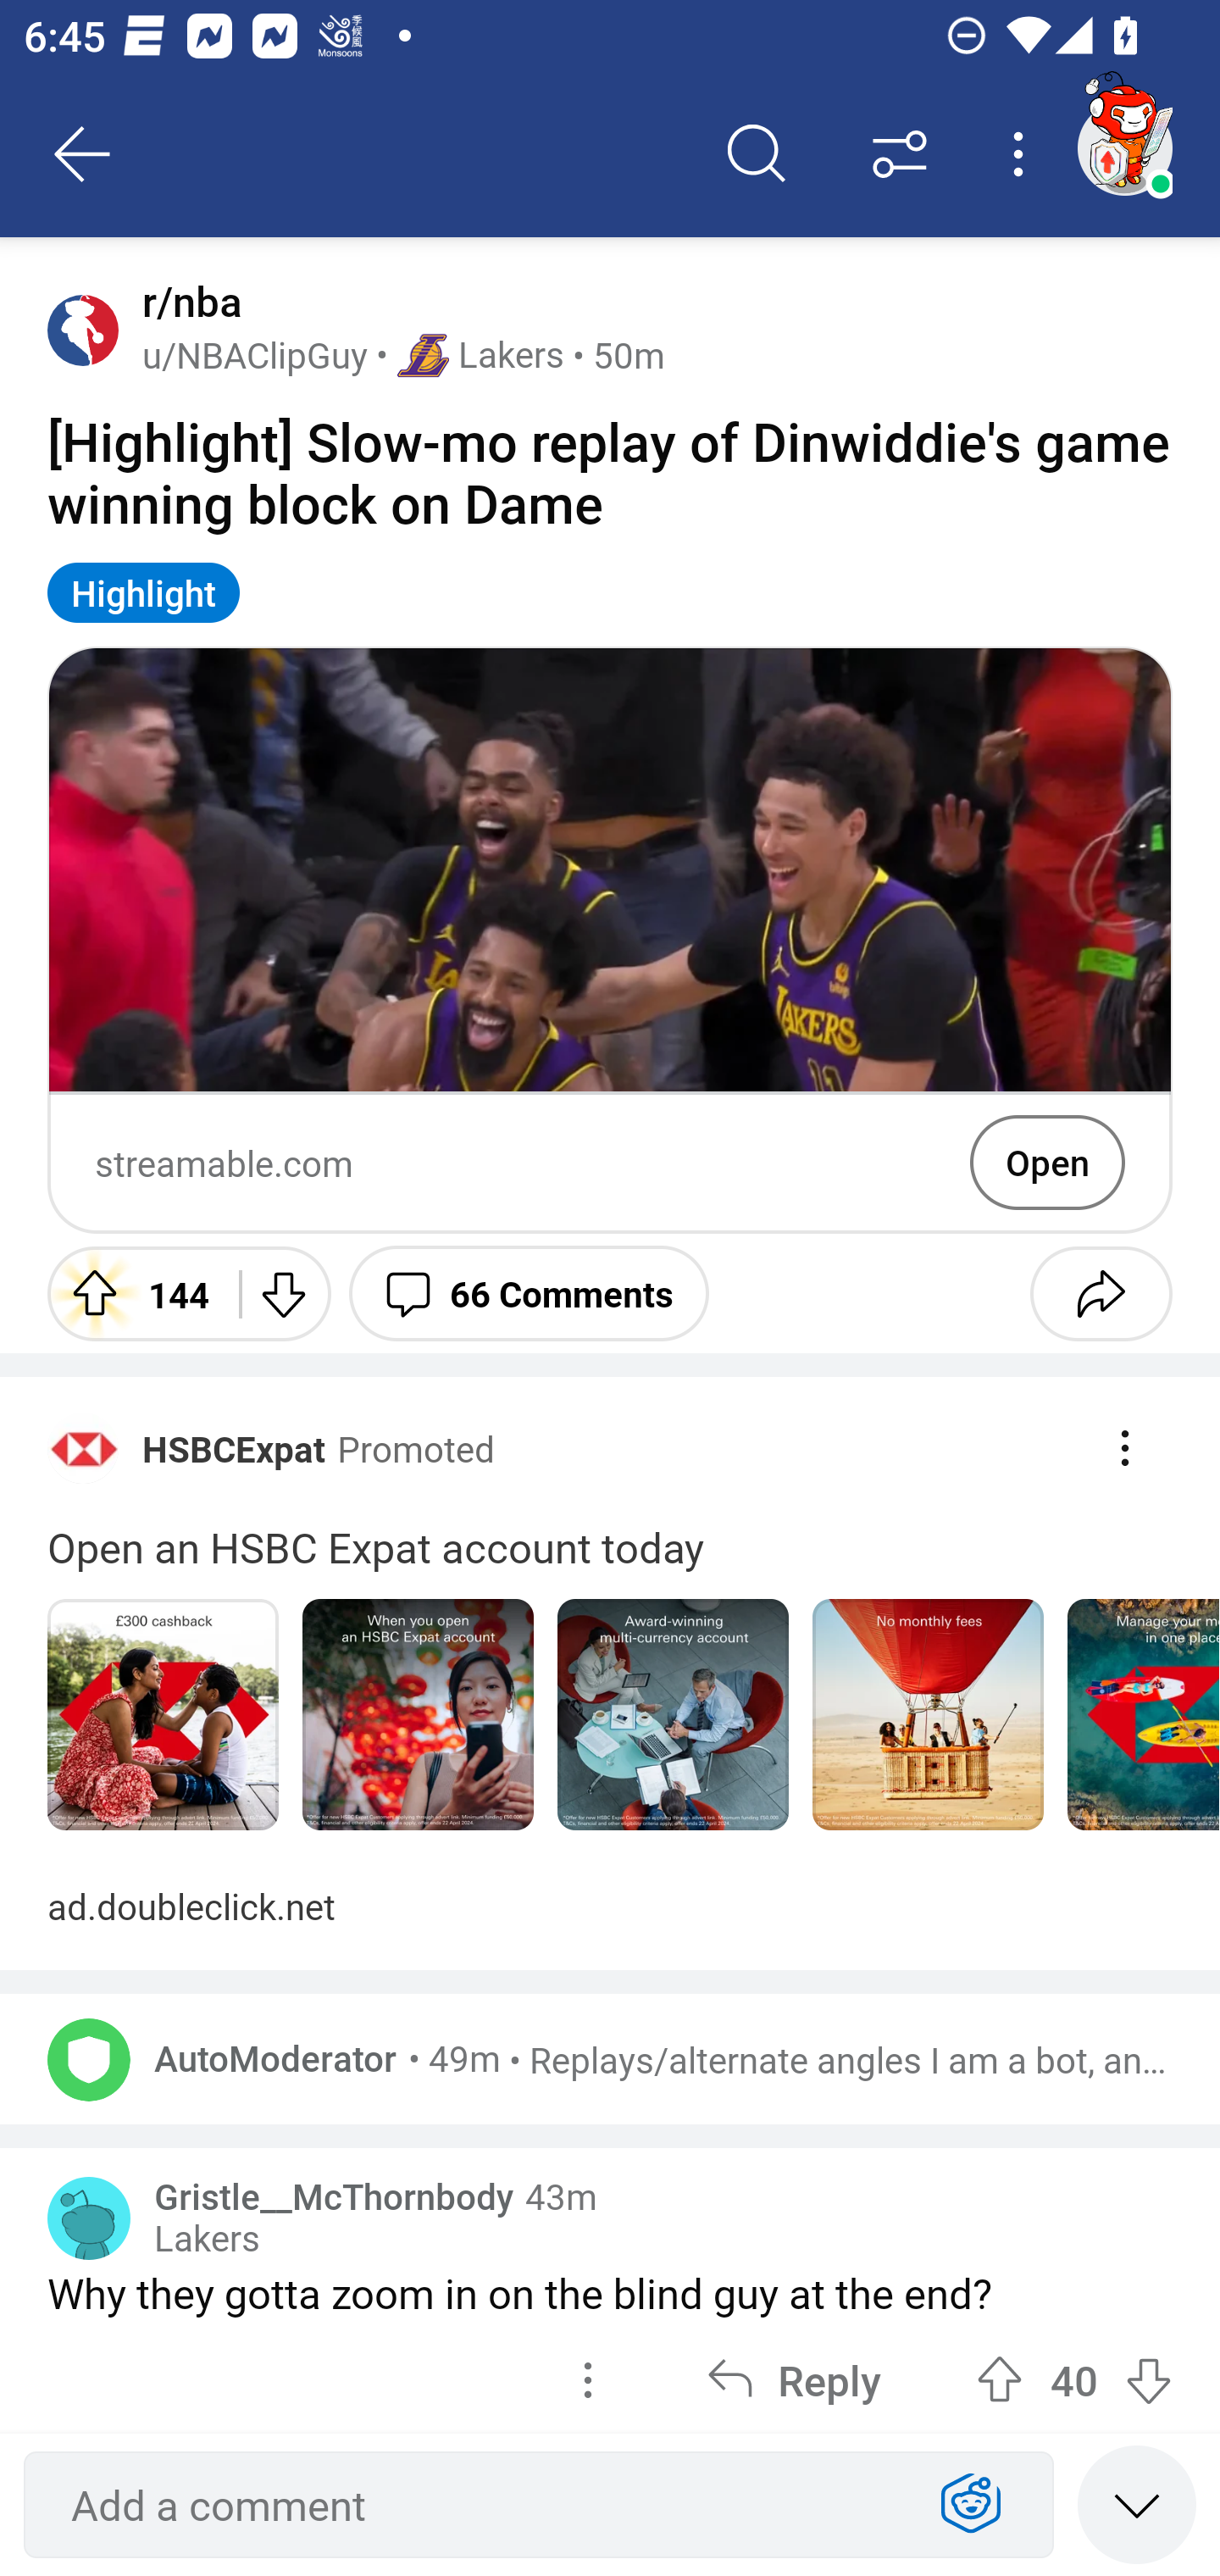 The image size is (1220, 2576). Describe the element at coordinates (89, 2218) in the screenshot. I see `Avatar` at that location.